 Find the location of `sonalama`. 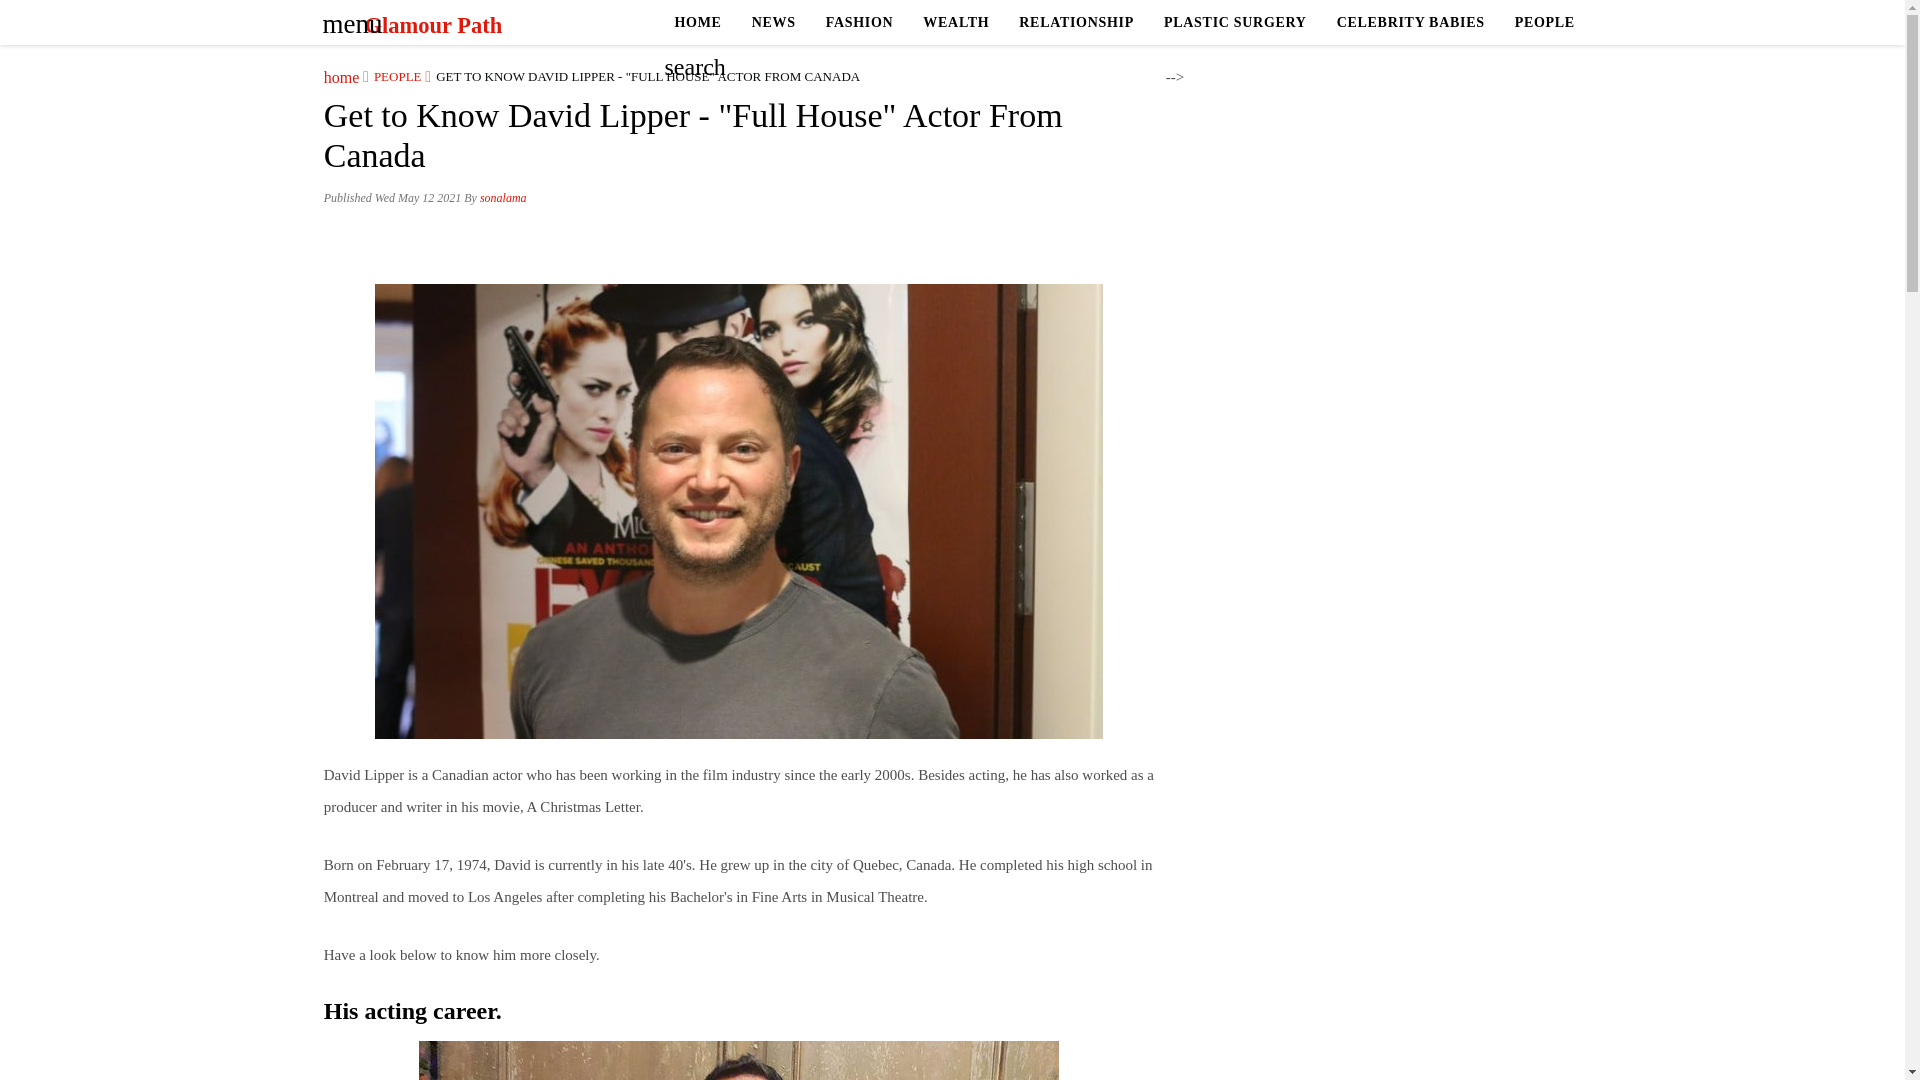

sonalama is located at coordinates (503, 198).